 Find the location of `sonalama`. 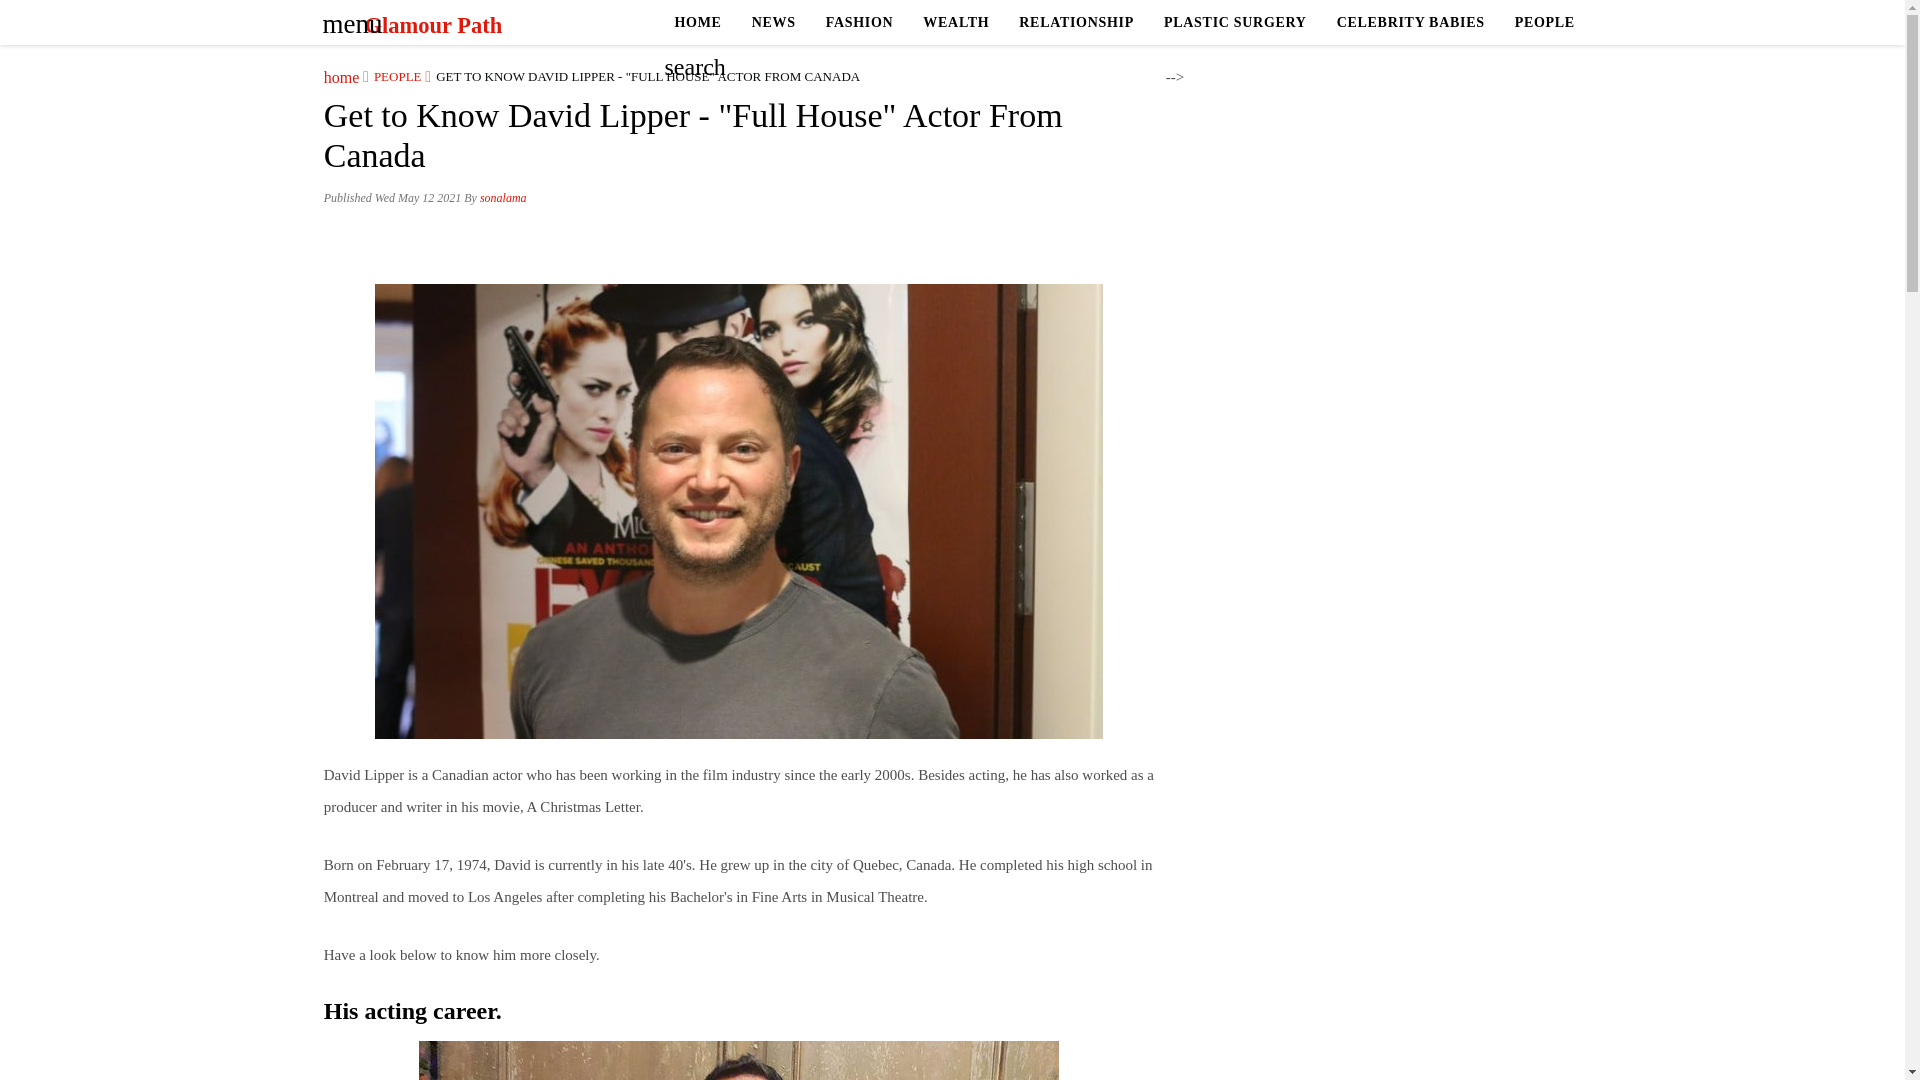

sonalama is located at coordinates (503, 198).